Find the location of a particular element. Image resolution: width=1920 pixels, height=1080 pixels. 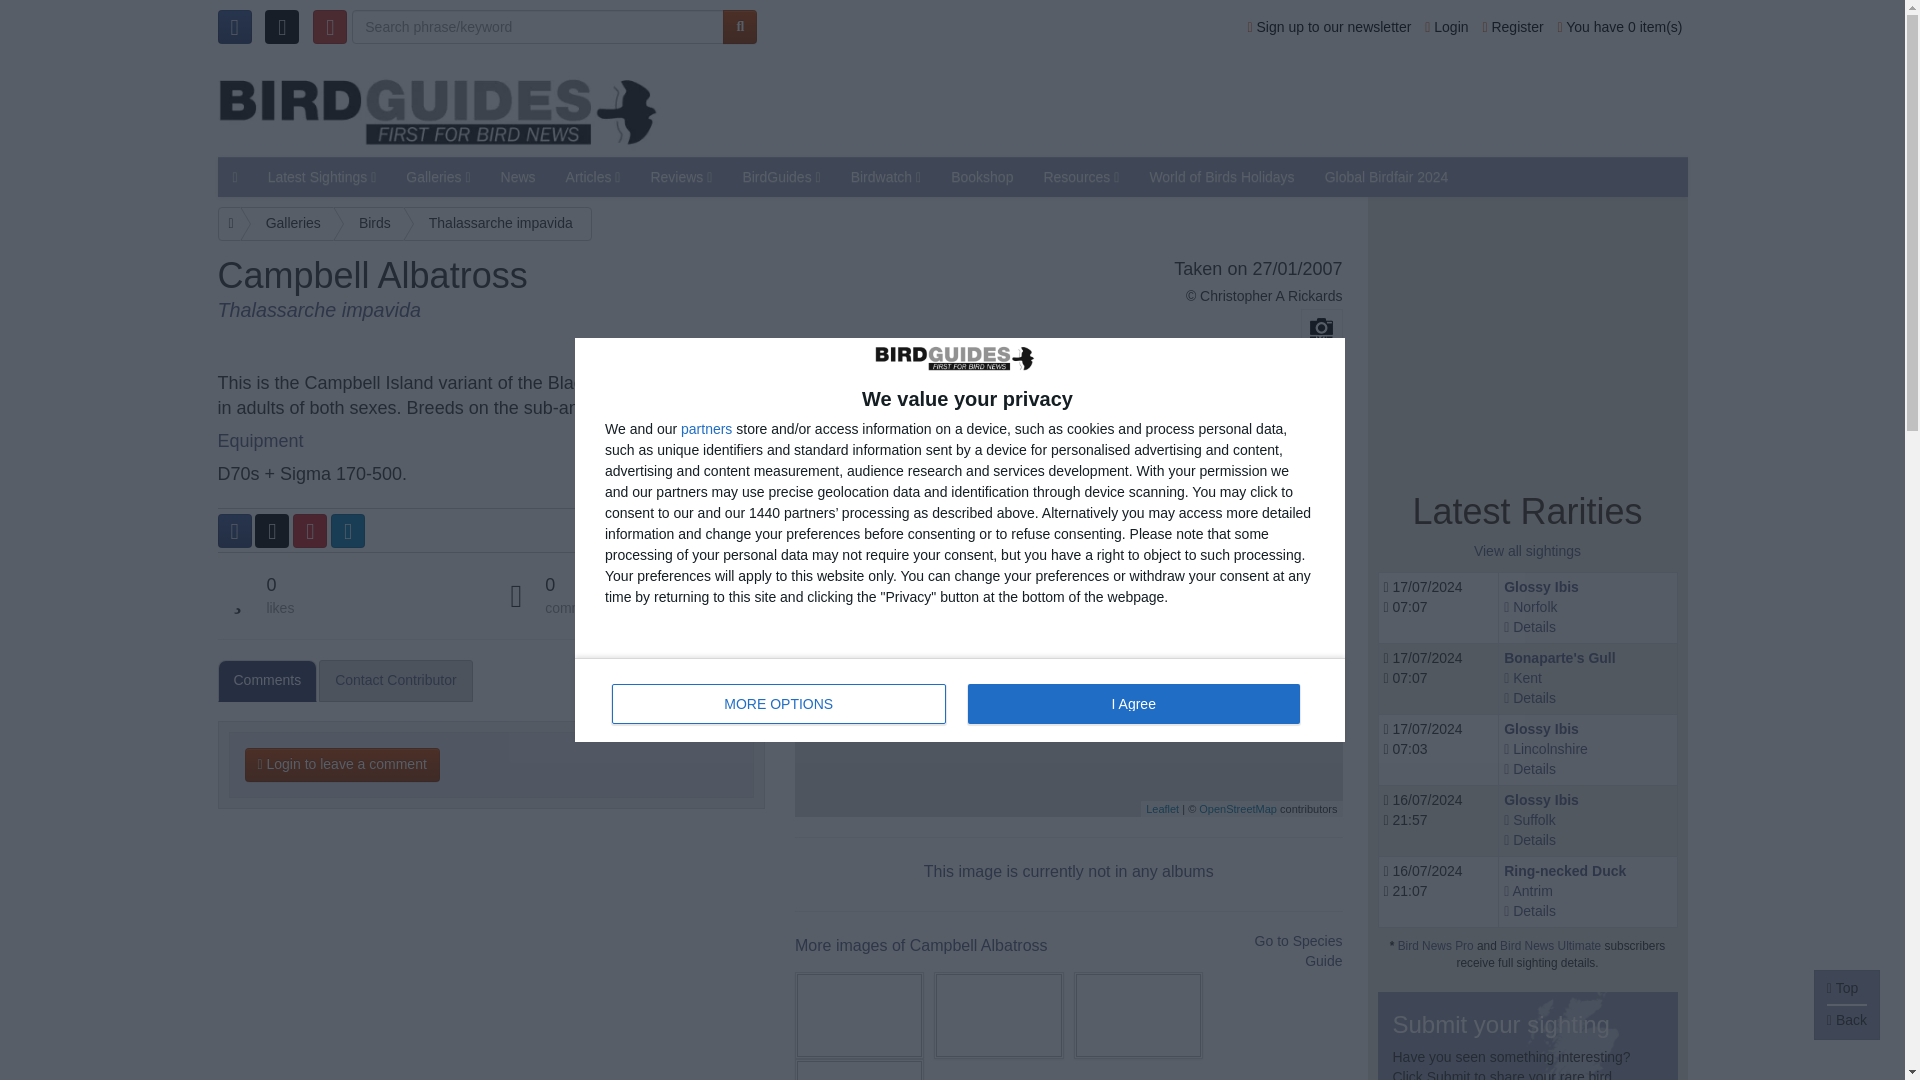

News is located at coordinates (1330, 26).